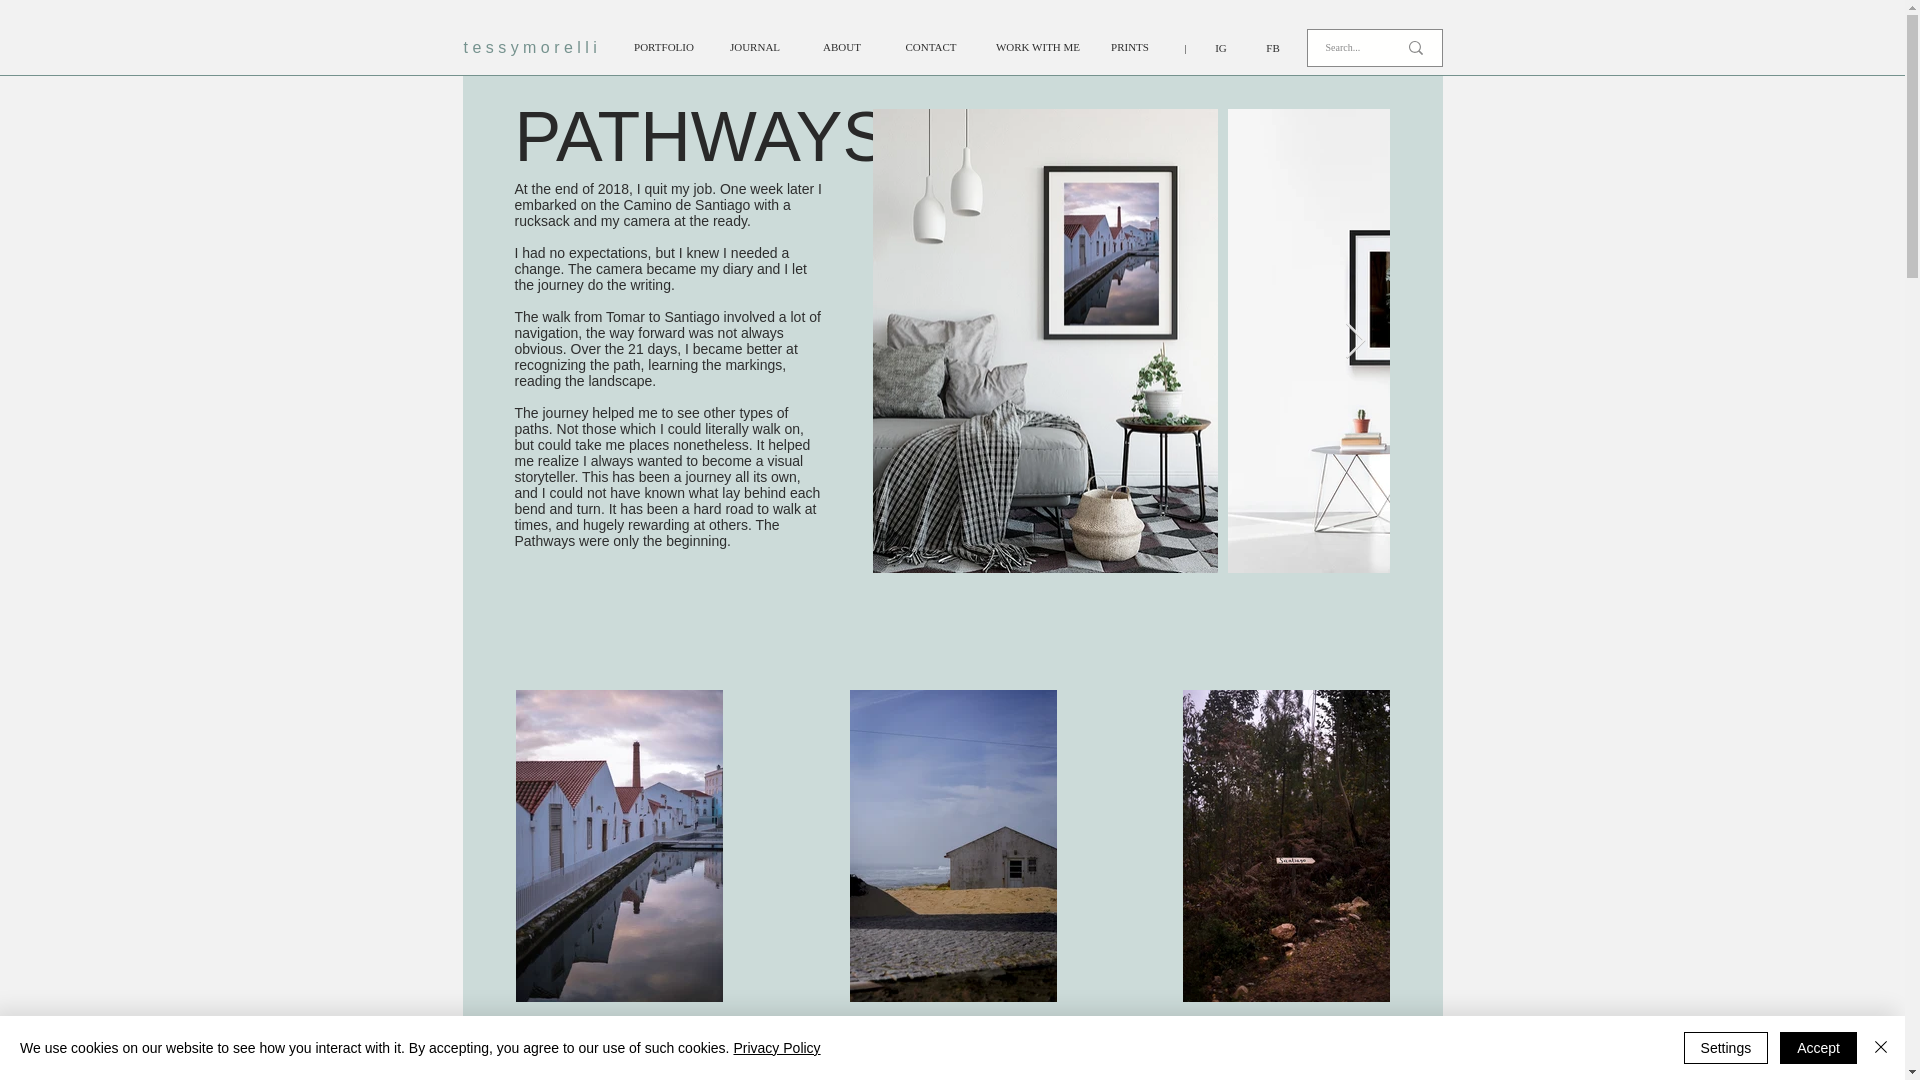 The width and height of the screenshot is (1920, 1080). What do you see at coordinates (1726, 1048) in the screenshot?
I see `Settings` at bounding box center [1726, 1048].